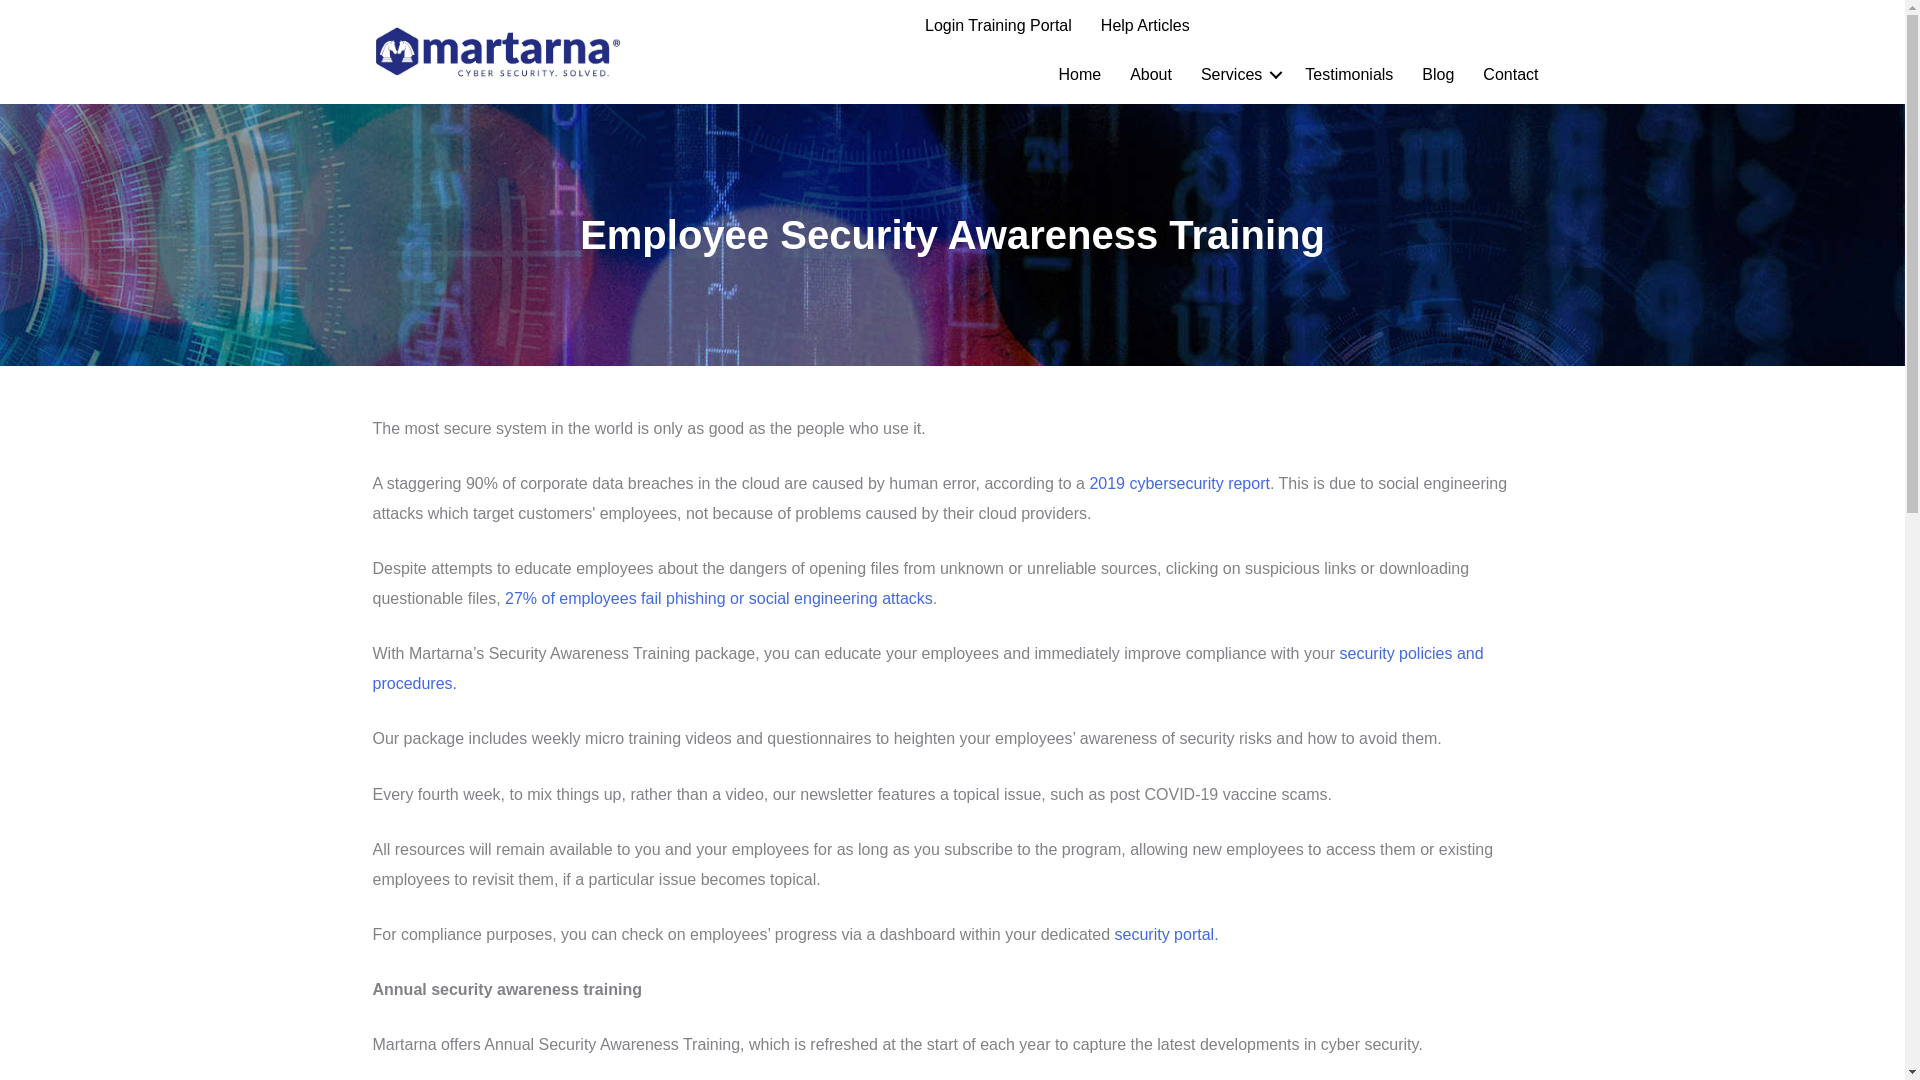 This screenshot has height=1080, width=1920. Describe the element at coordinates (1510, 74) in the screenshot. I see `Contact` at that location.